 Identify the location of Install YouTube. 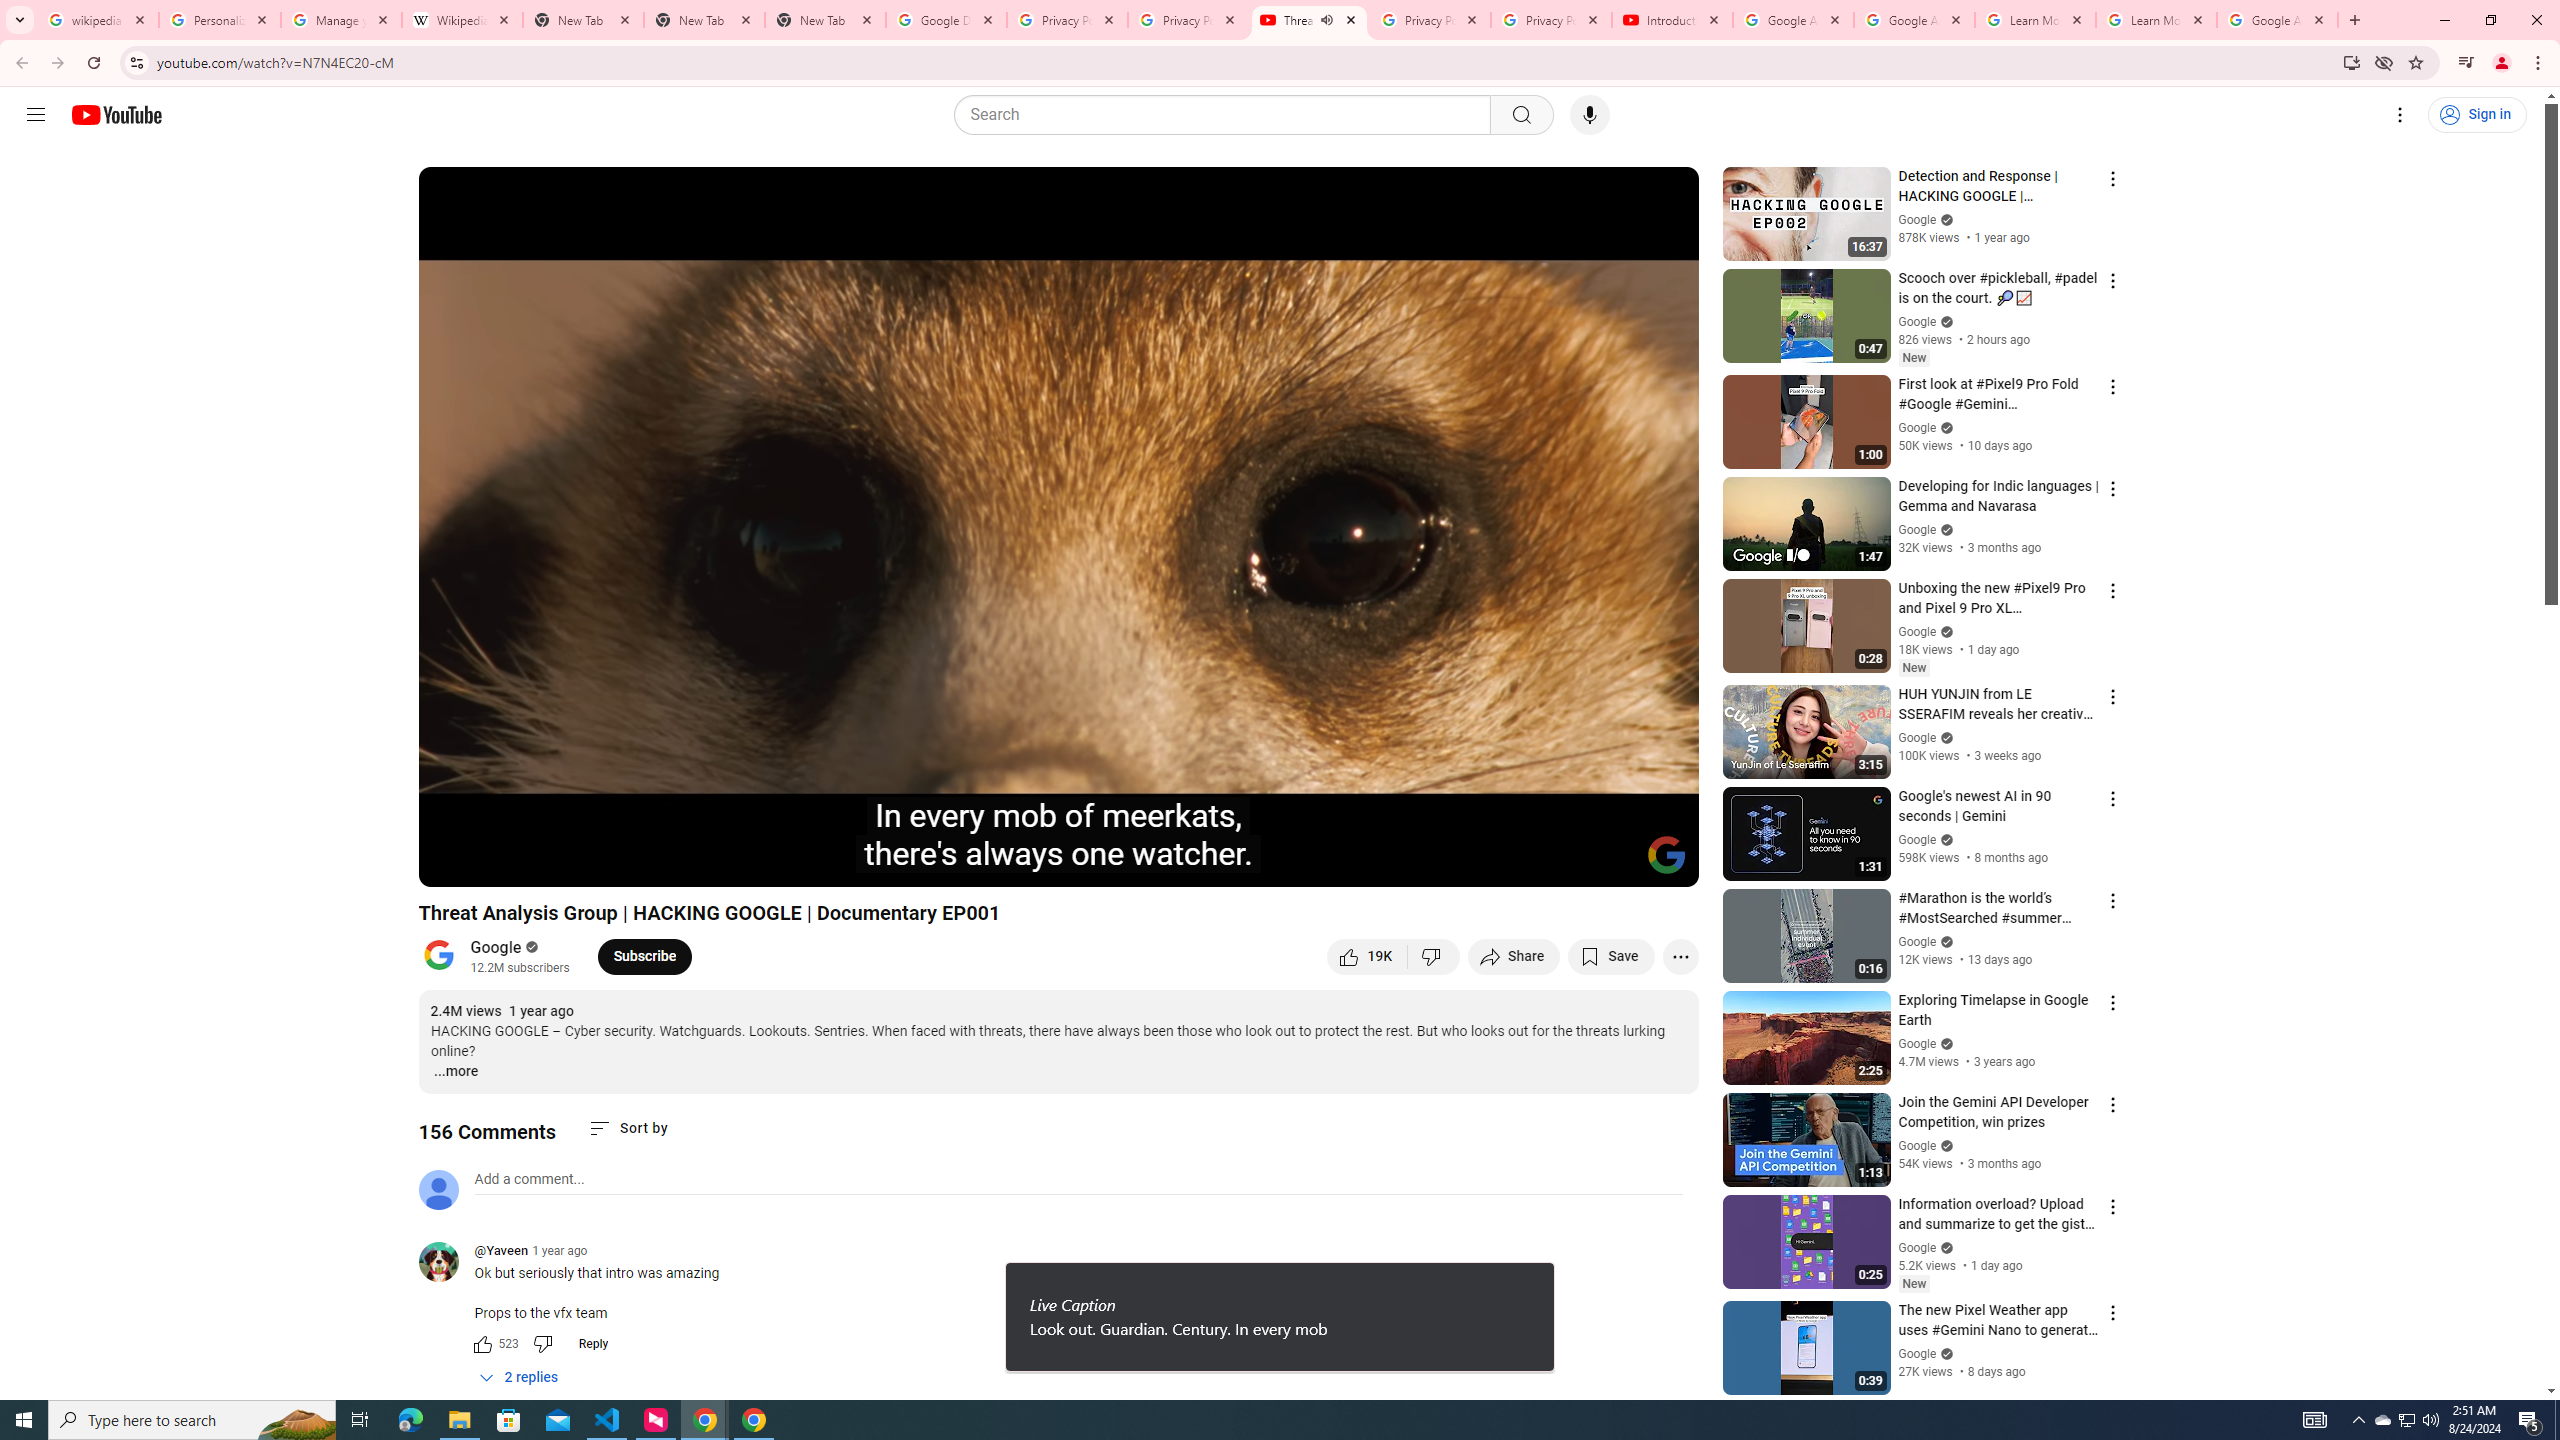
(2350, 62).